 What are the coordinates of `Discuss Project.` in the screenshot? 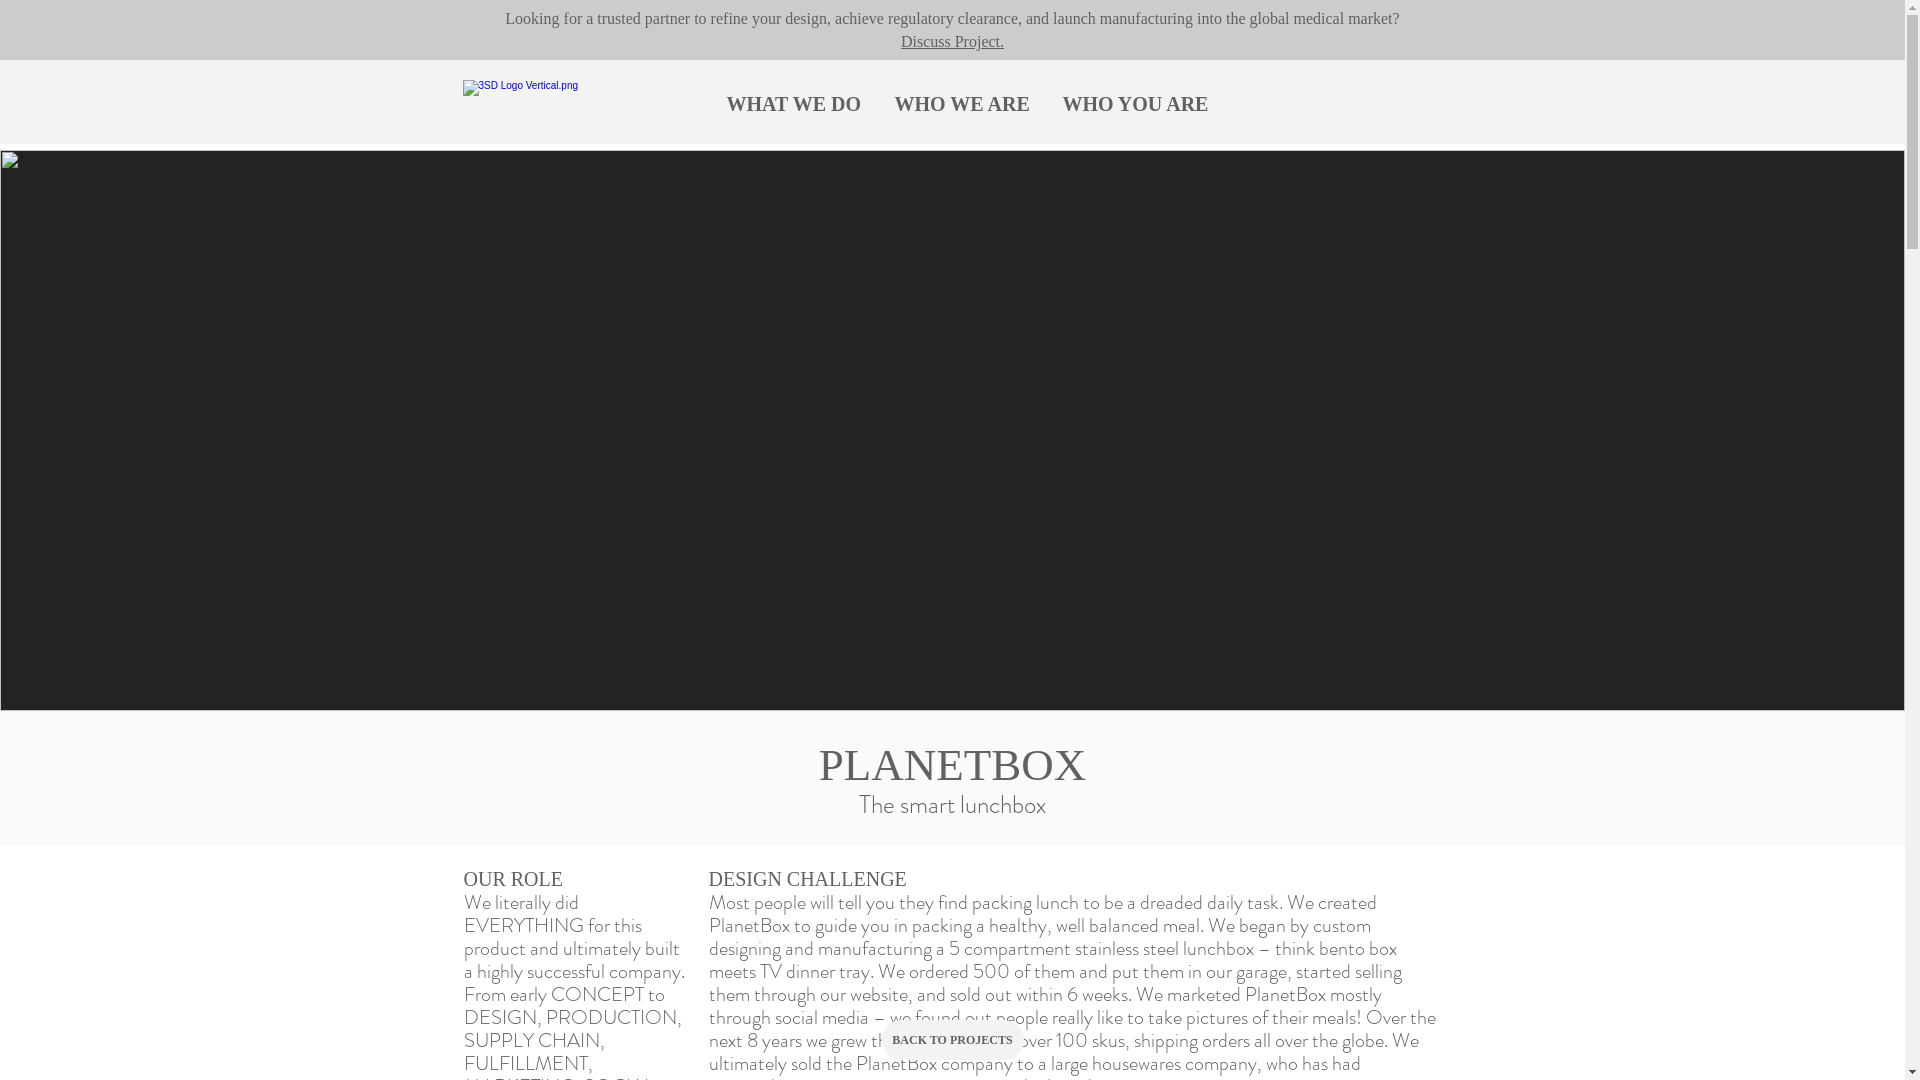 It's located at (952, 42).